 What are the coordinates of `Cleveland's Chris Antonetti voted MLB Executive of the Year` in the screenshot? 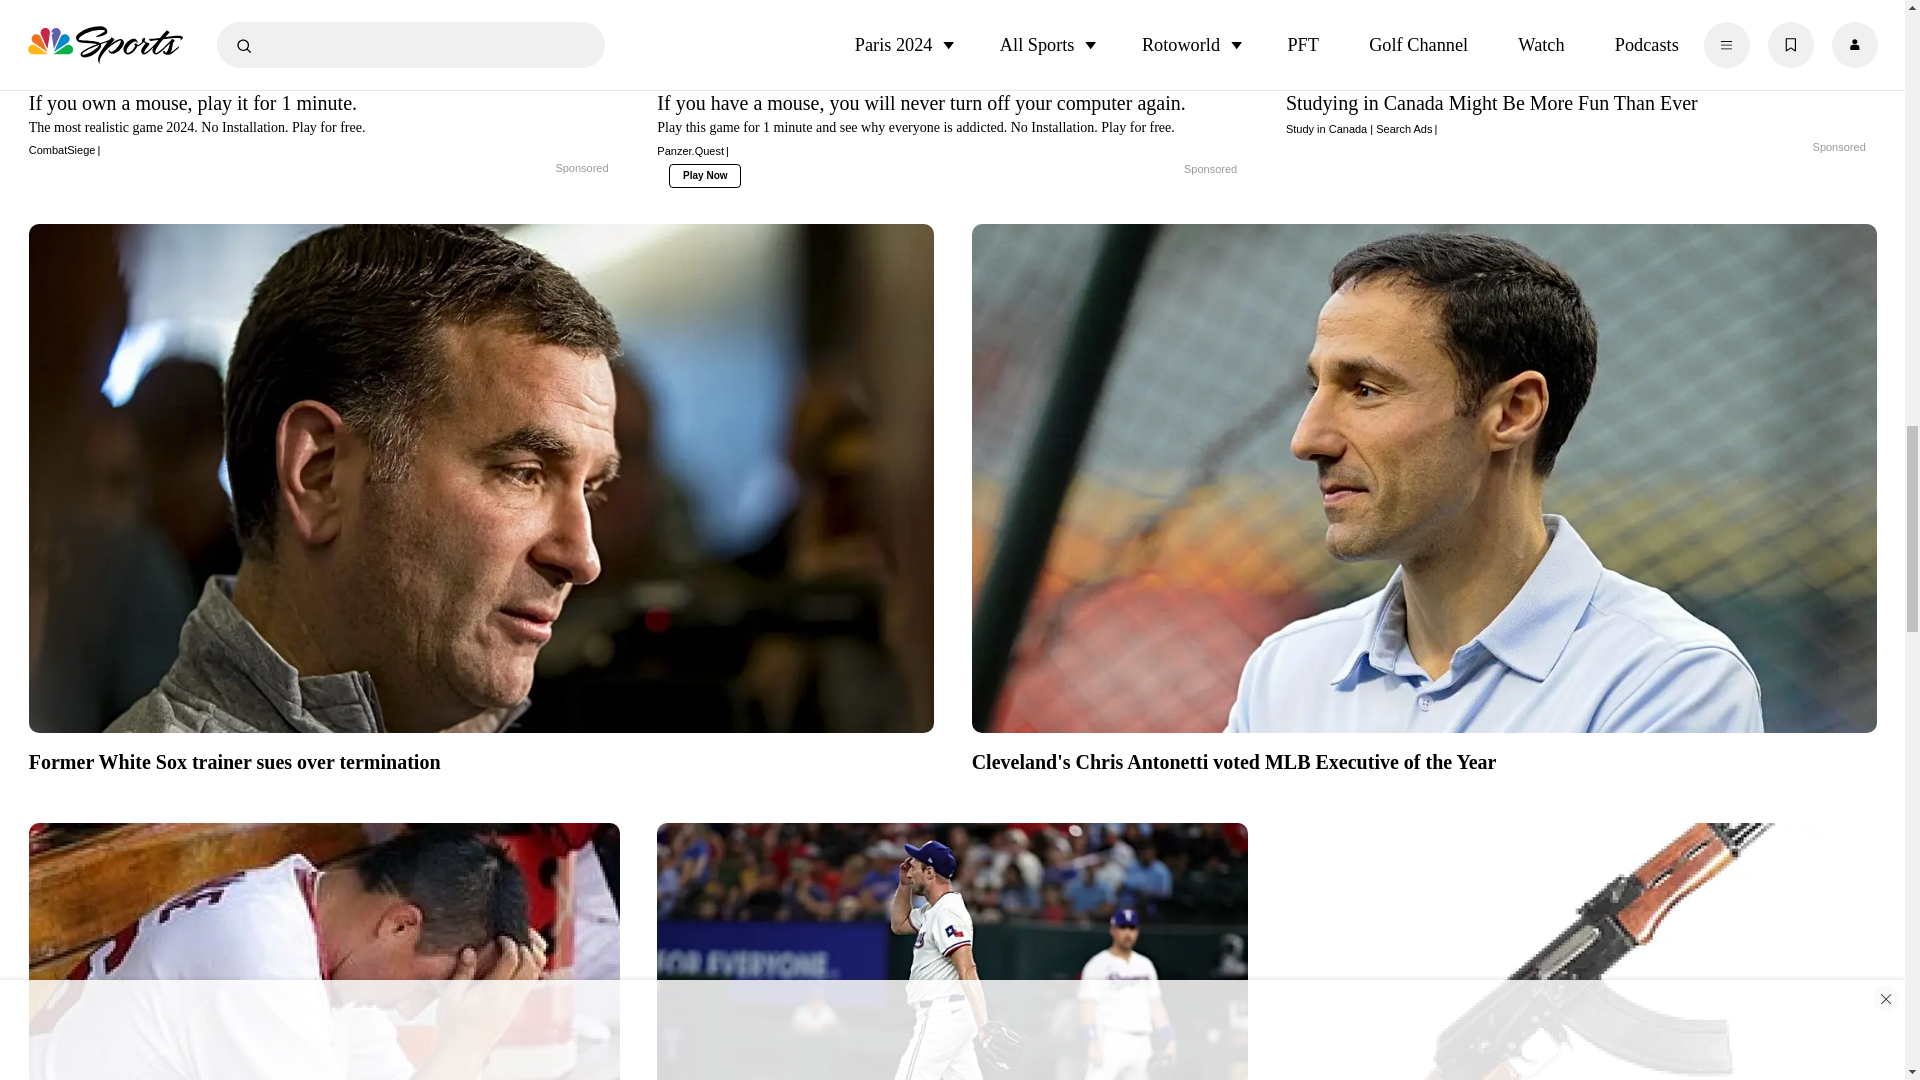 It's located at (1424, 760).